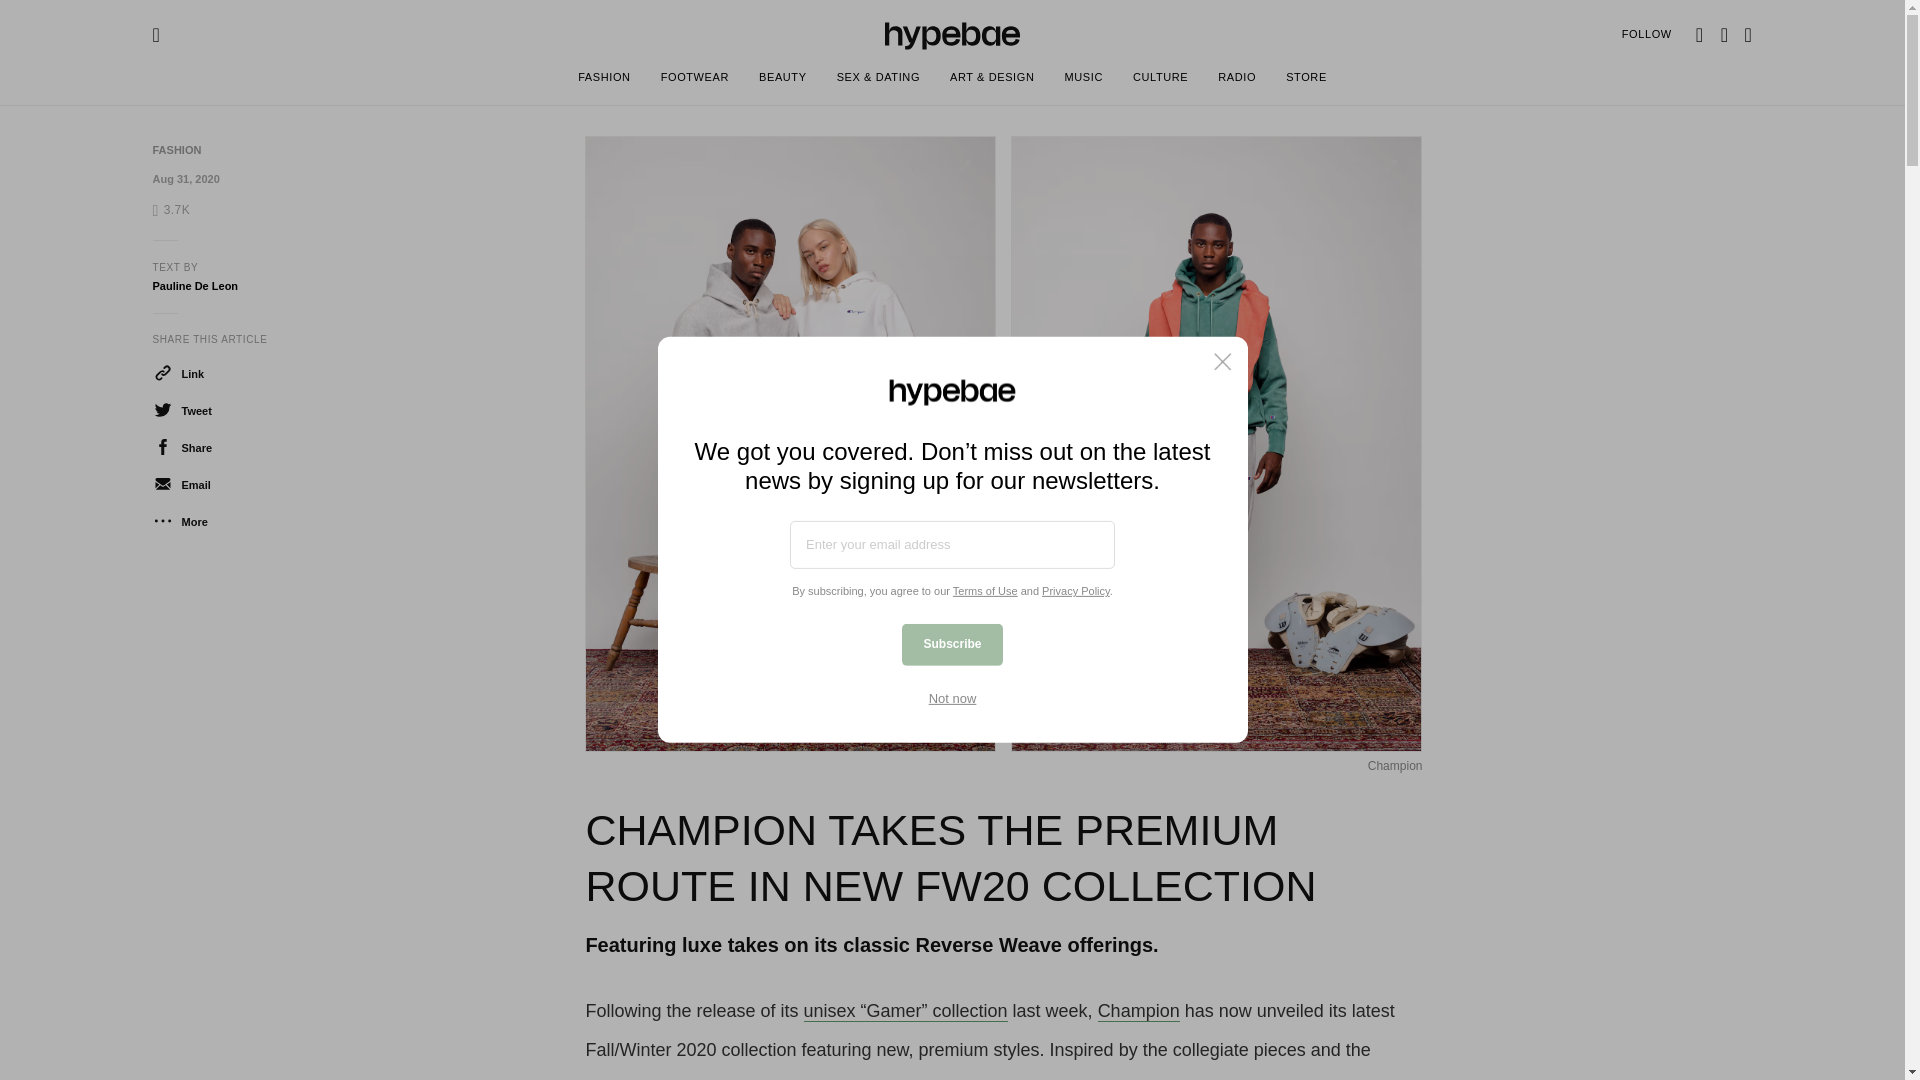 This screenshot has height=1080, width=1920. Describe the element at coordinates (782, 80) in the screenshot. I see `BEAUTY` at that location.